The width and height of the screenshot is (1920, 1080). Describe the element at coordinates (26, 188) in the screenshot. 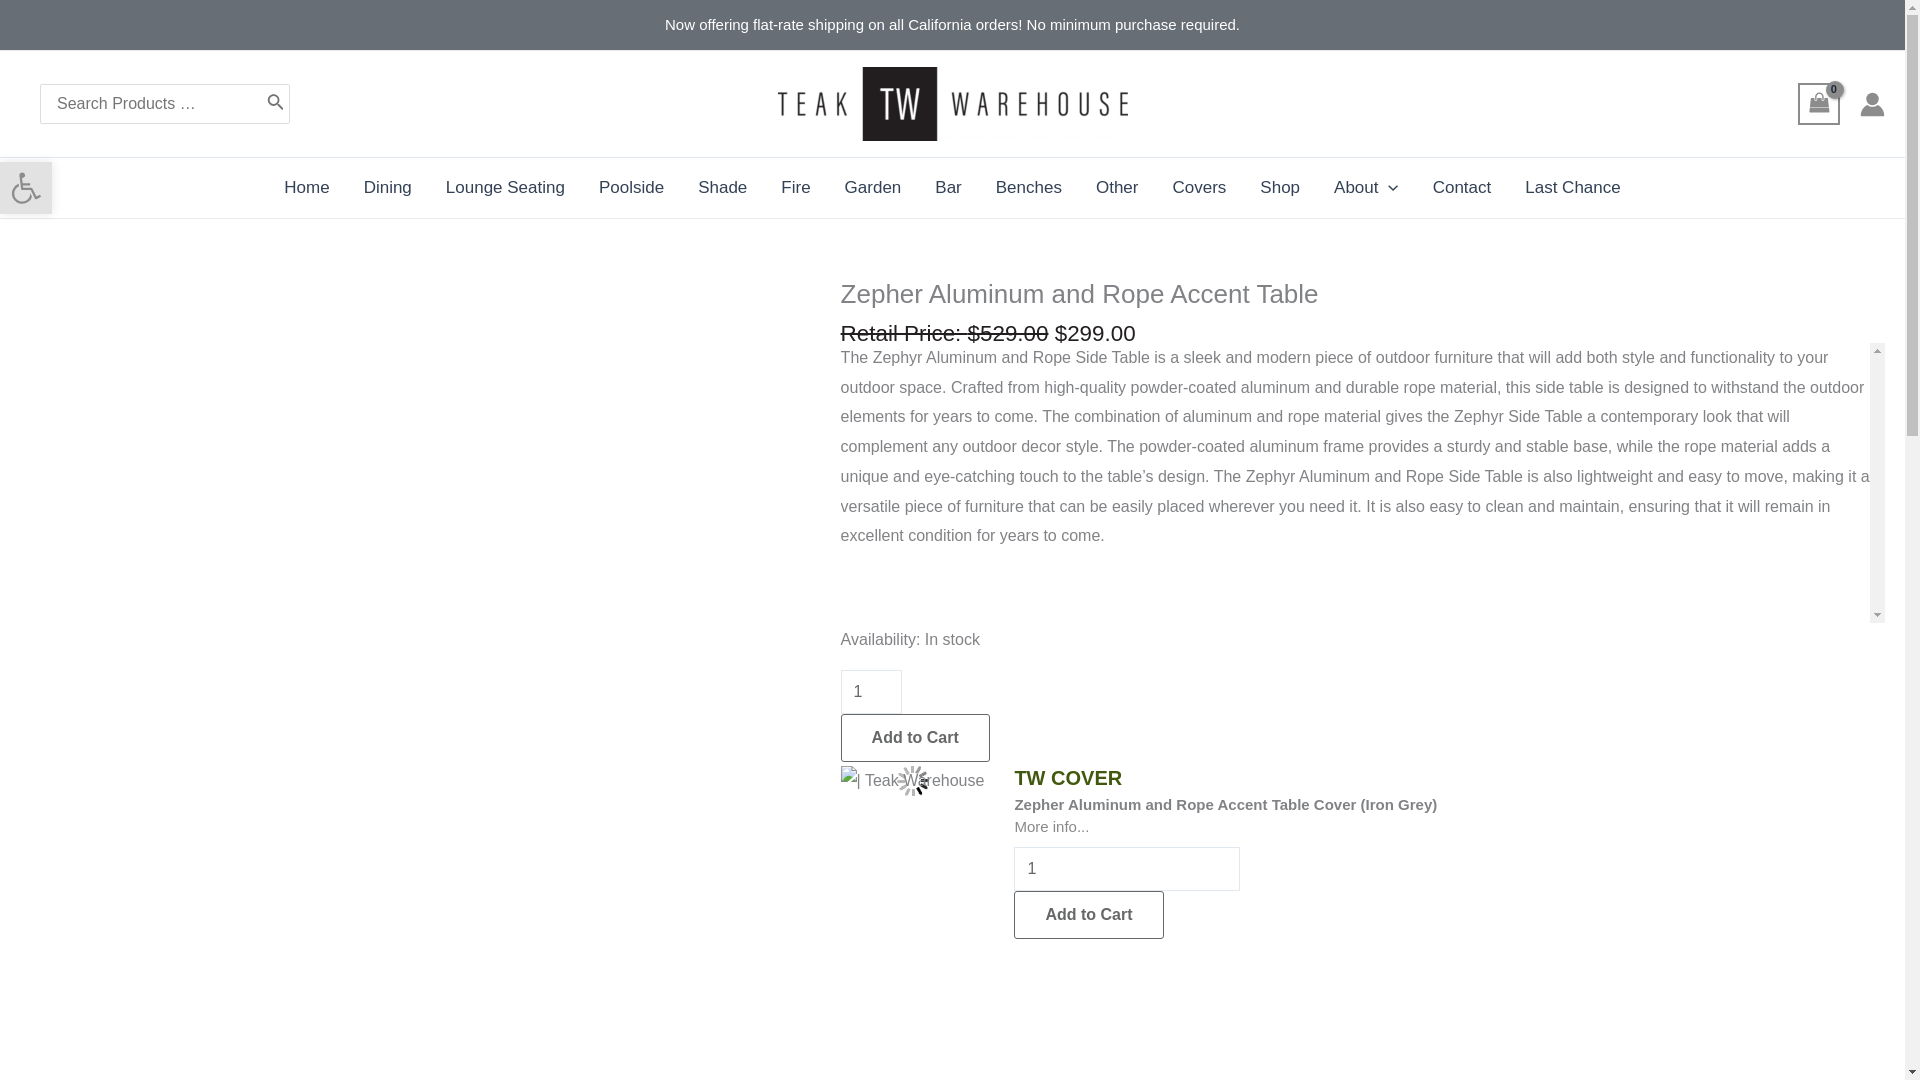

I see `Accessibility Tools` at that location.